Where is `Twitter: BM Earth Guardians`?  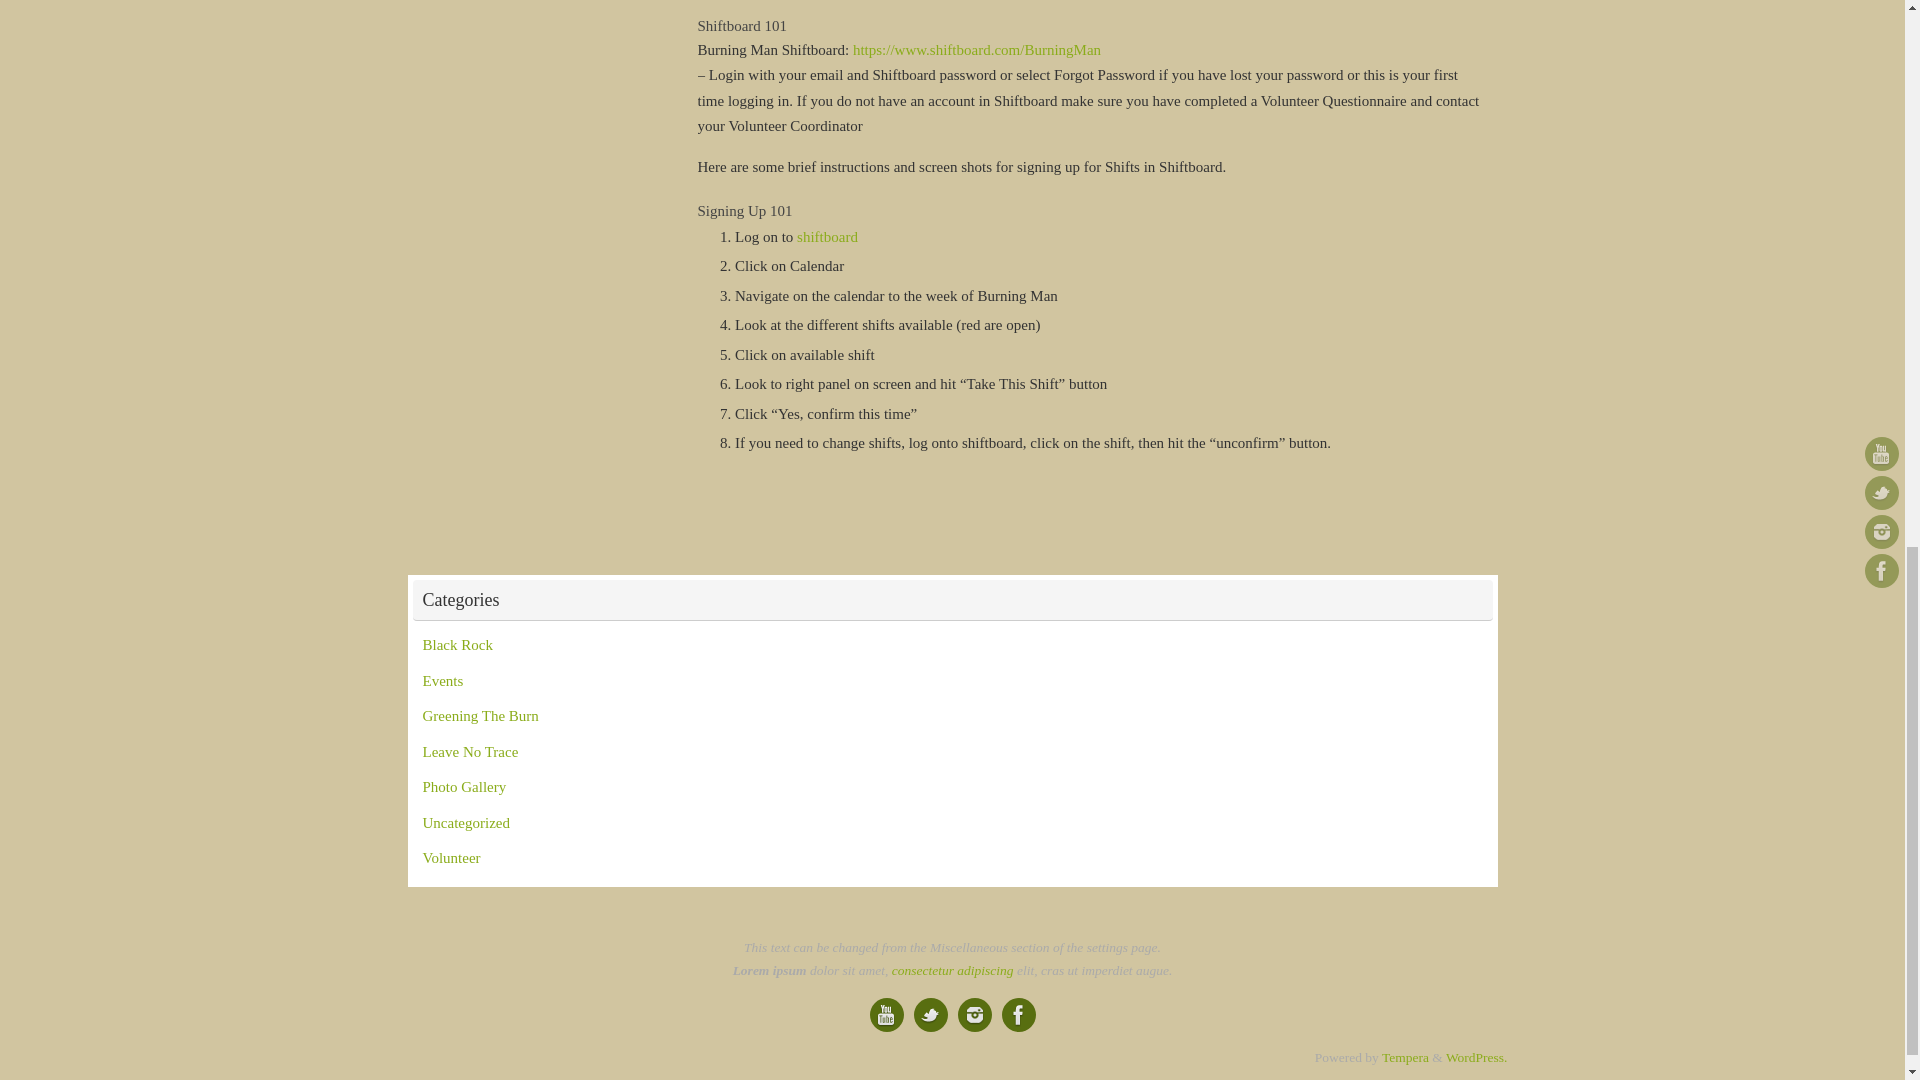 Twitter: BM Earth Guardians is located at coordinates (930, 1014).